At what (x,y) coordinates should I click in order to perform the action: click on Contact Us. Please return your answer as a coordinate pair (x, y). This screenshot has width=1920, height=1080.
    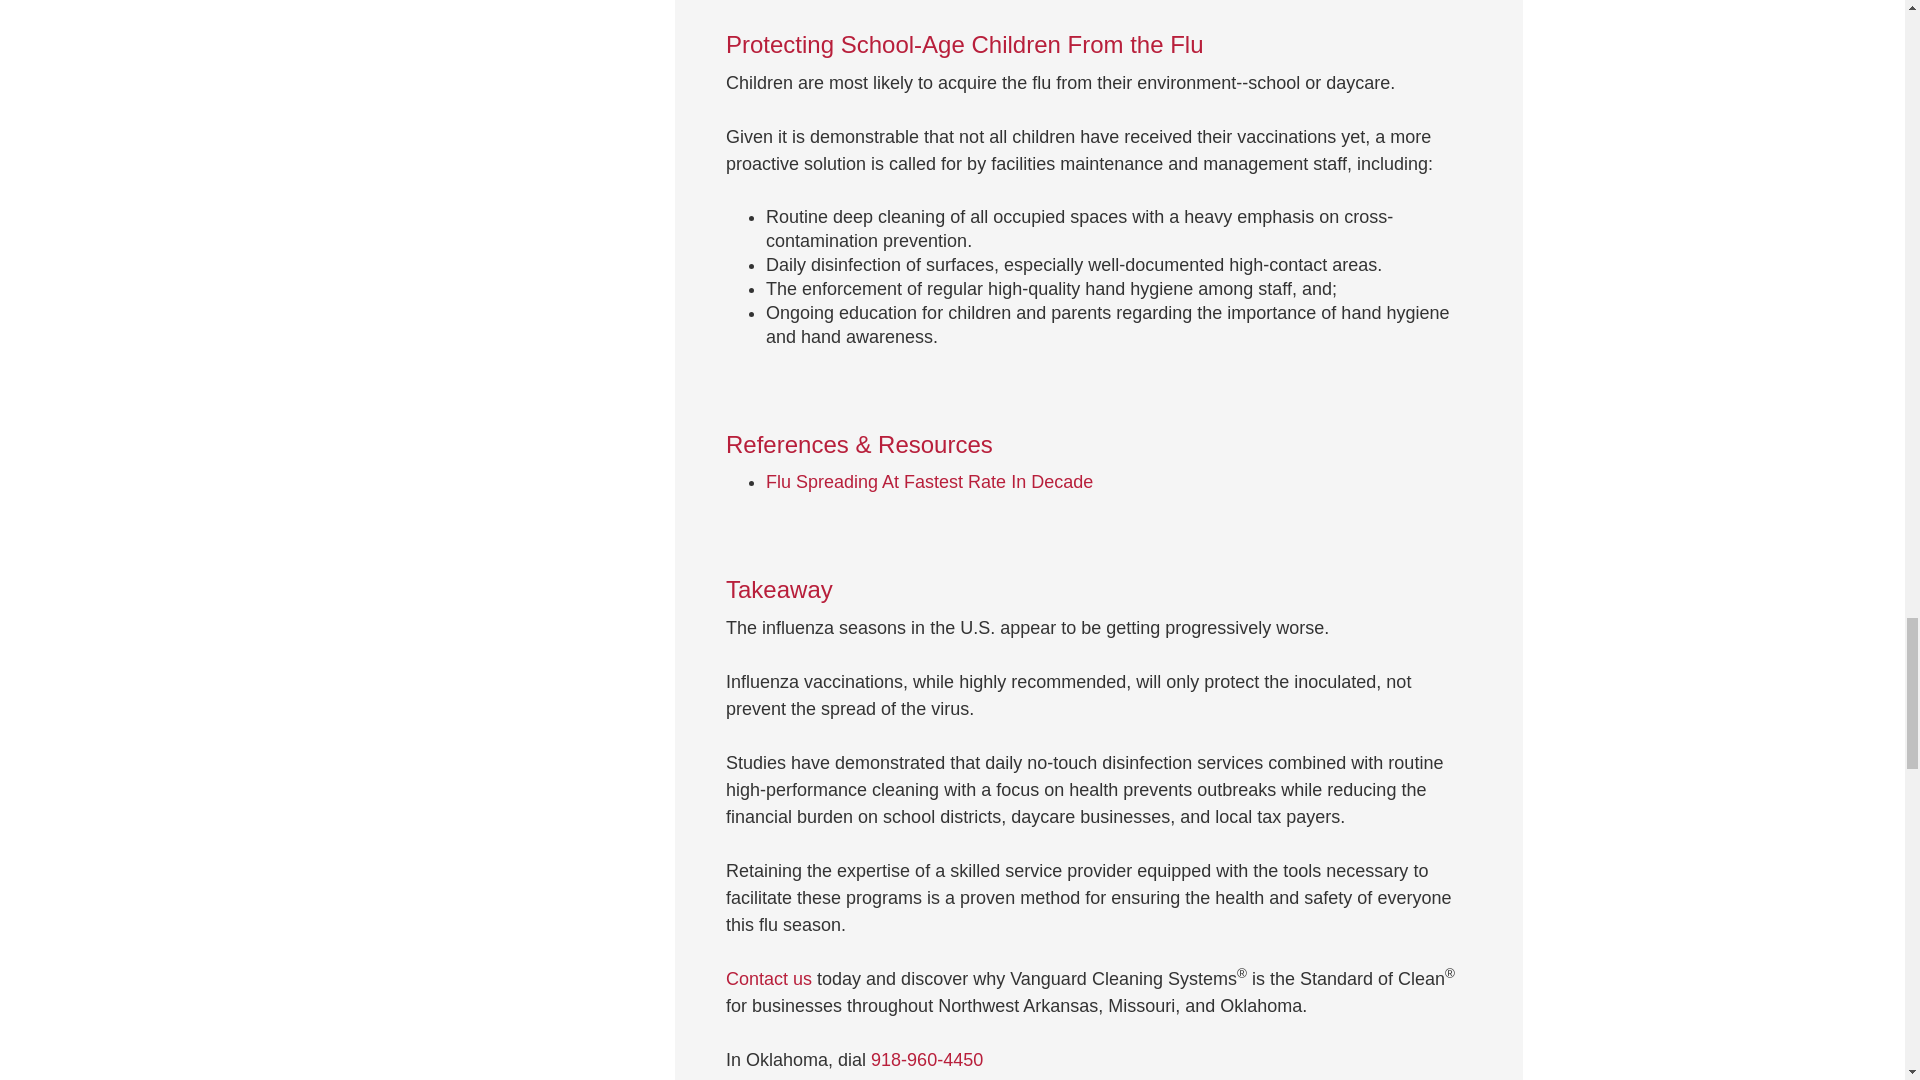
    Looking at the image, I should click on (768, 978).